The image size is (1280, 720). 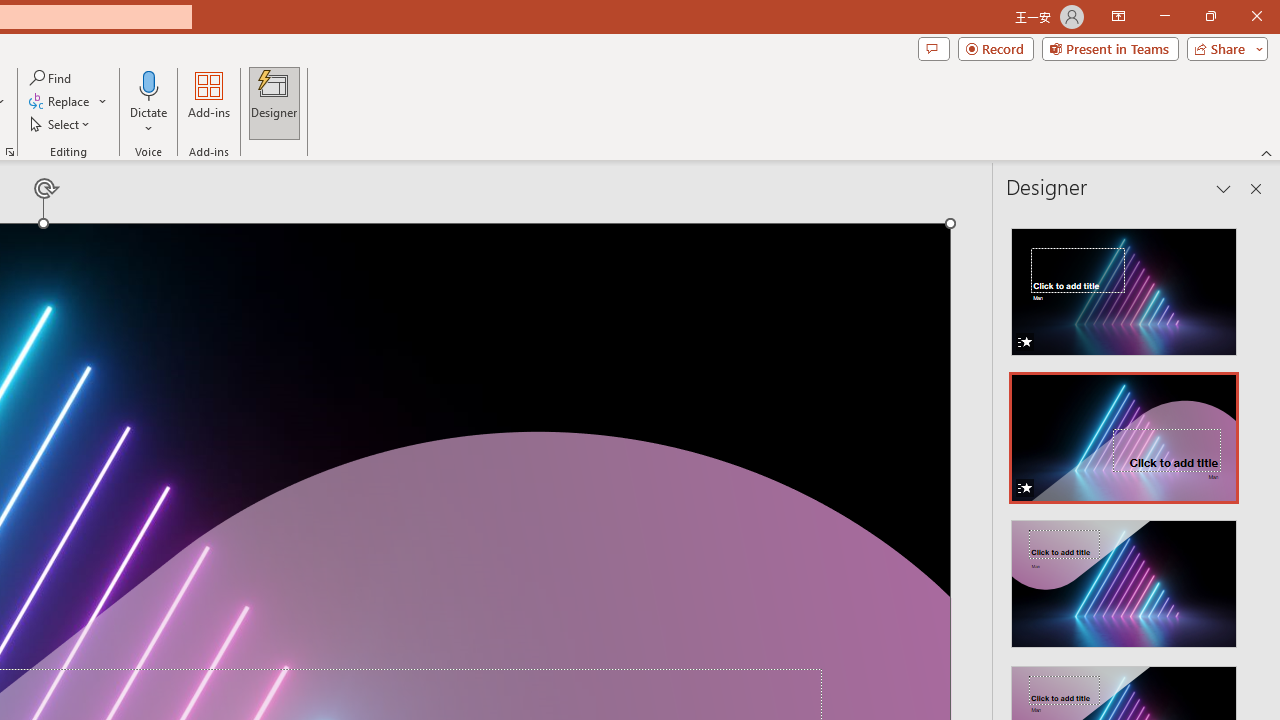 I want to click on Restore Down, so click(x=1210, y=16).